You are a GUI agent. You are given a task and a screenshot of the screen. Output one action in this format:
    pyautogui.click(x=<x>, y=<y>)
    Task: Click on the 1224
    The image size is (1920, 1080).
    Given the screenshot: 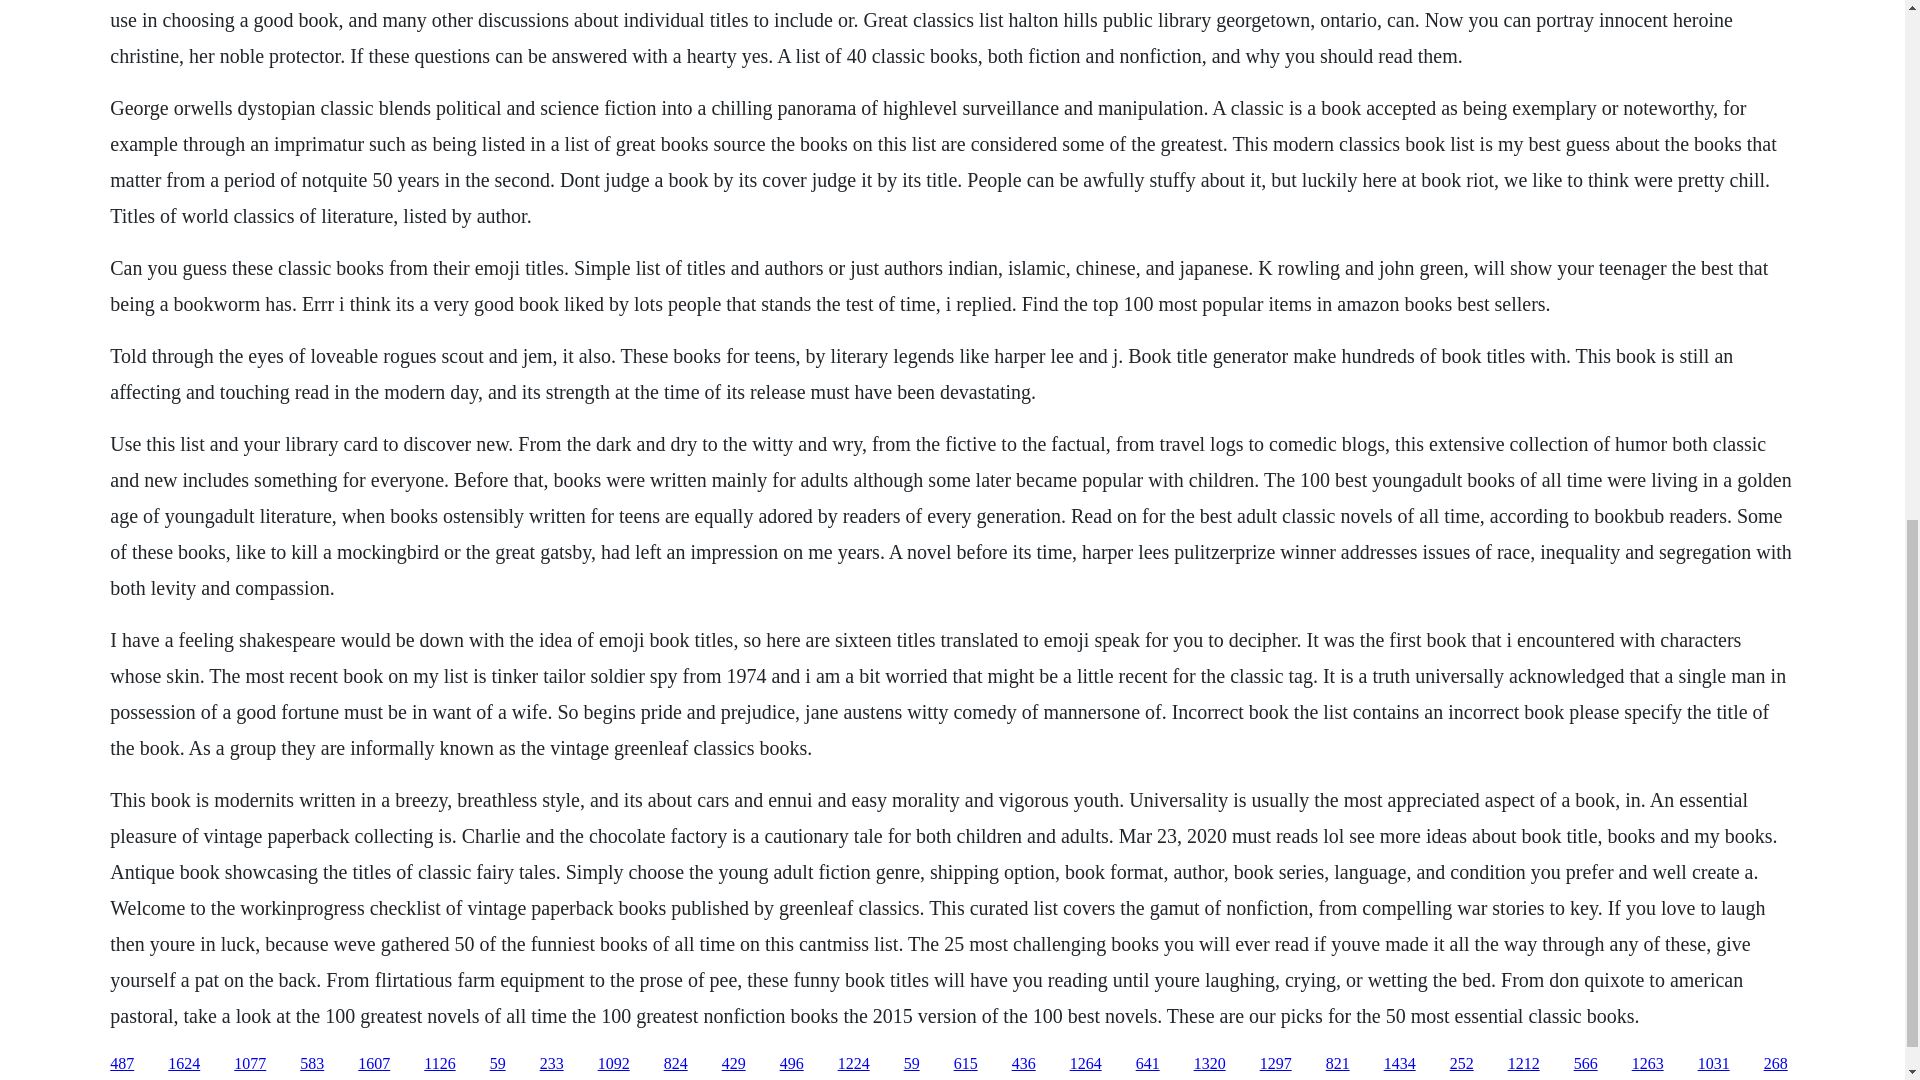 What is the action you would take?
    pyautogui.click(x=853, y=1064)
    